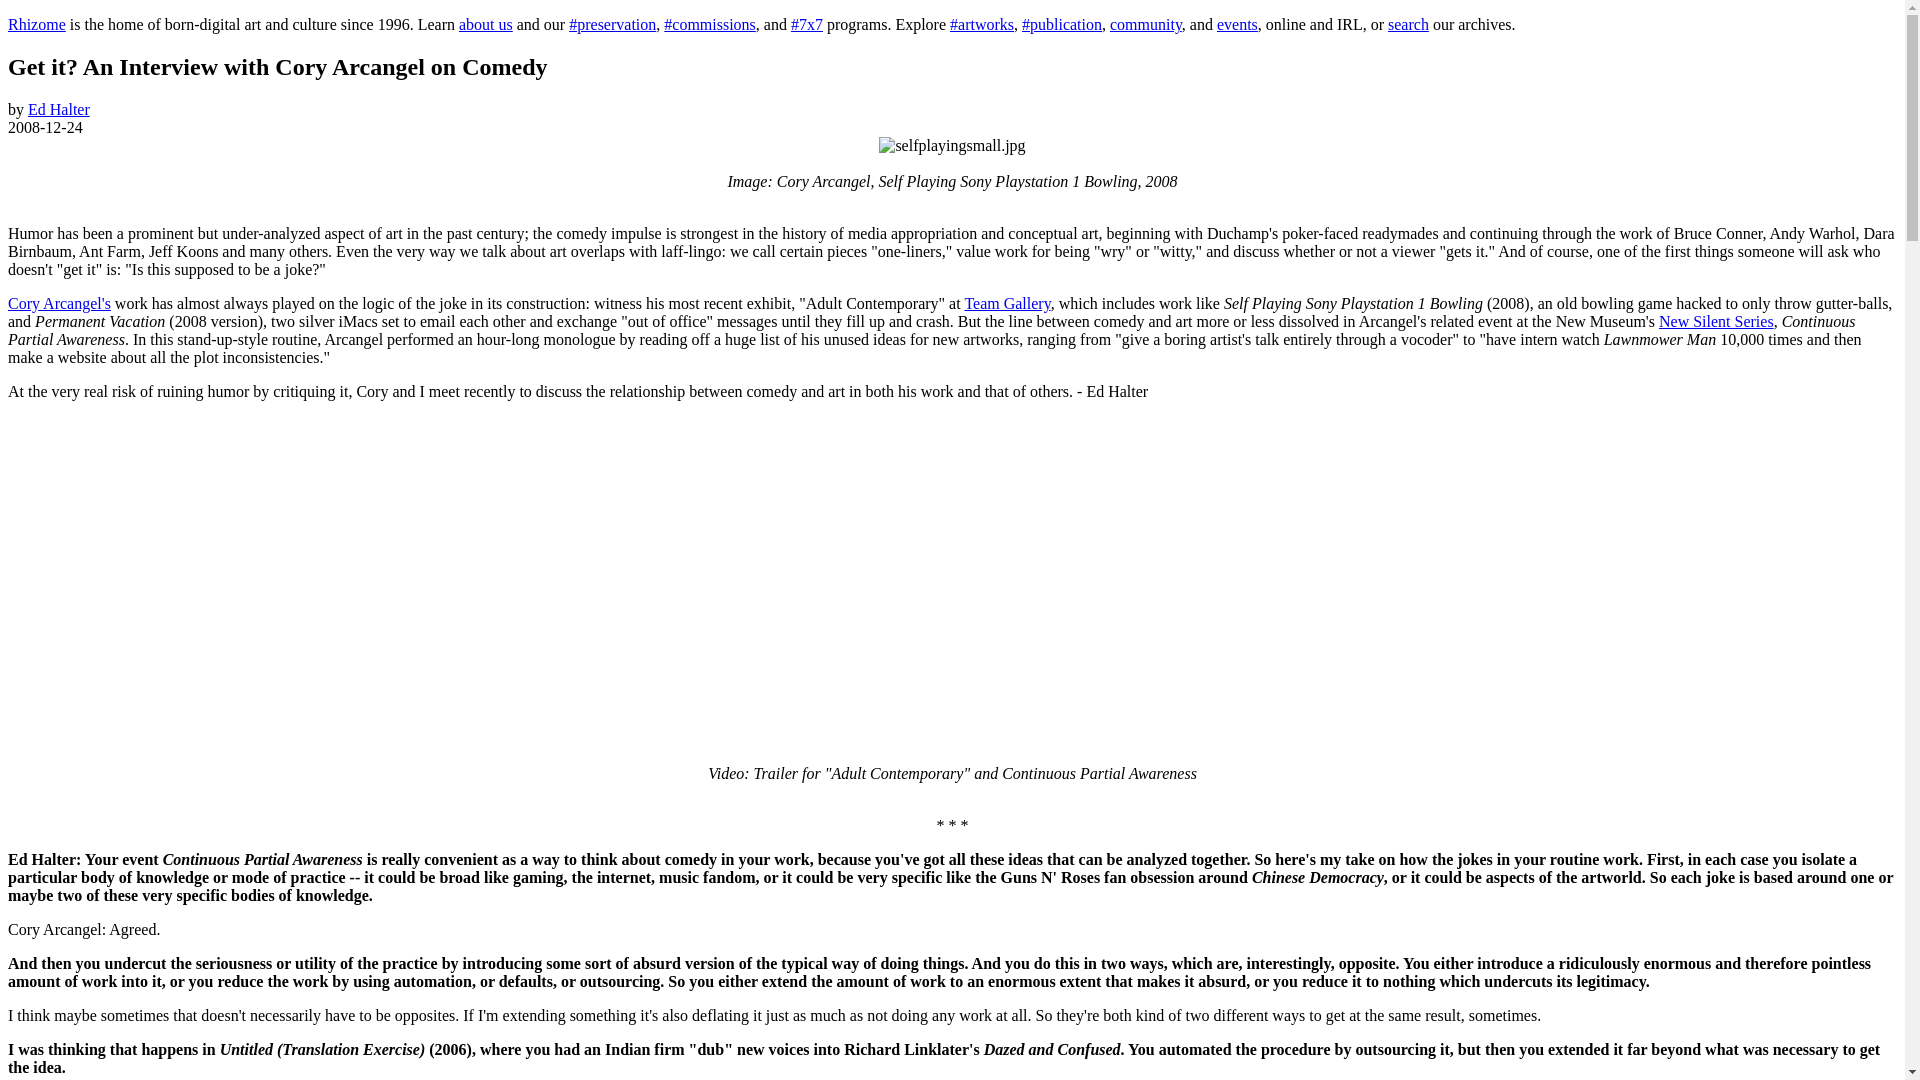 The height and width of the screenshot is (1080, 1920). I want to click on community, so click(1146, 24).